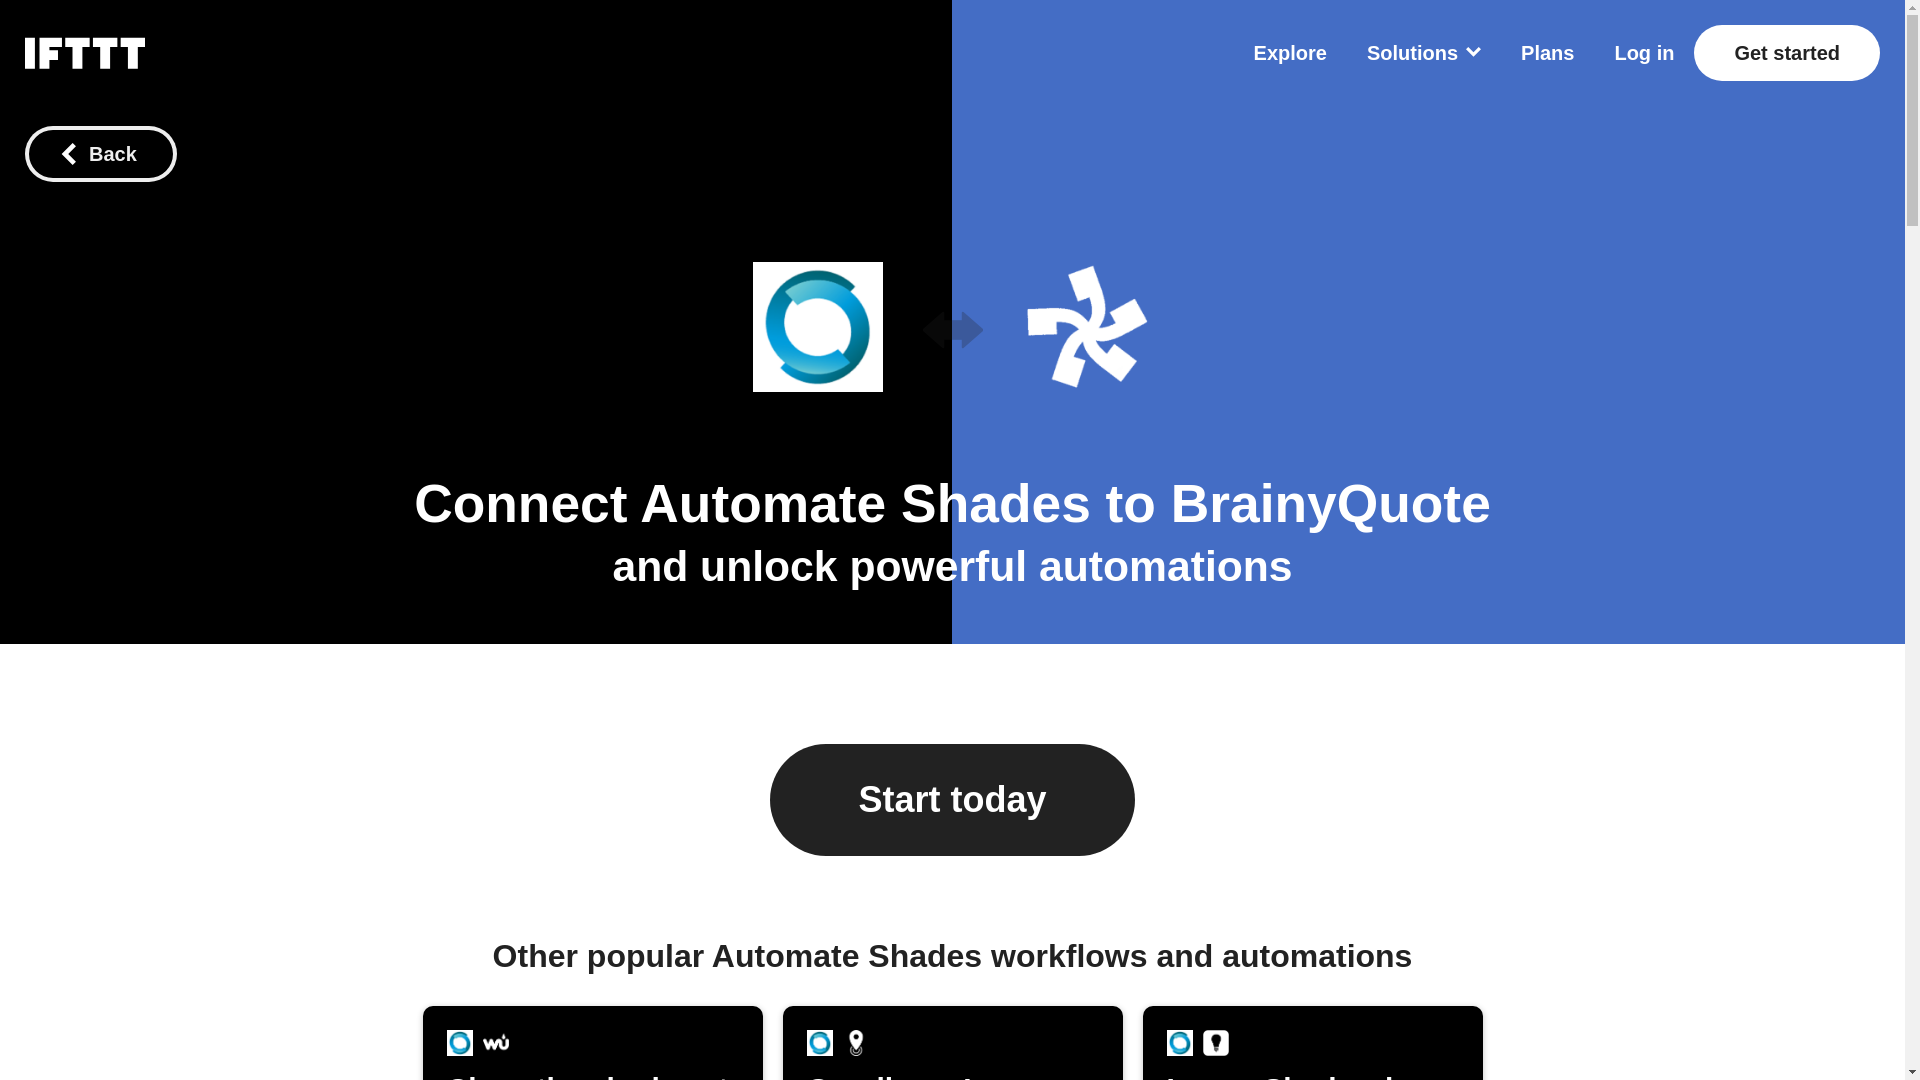 The width and height of the screenshot is (1920, 1080). I want to click on Back, so click(100, 154).